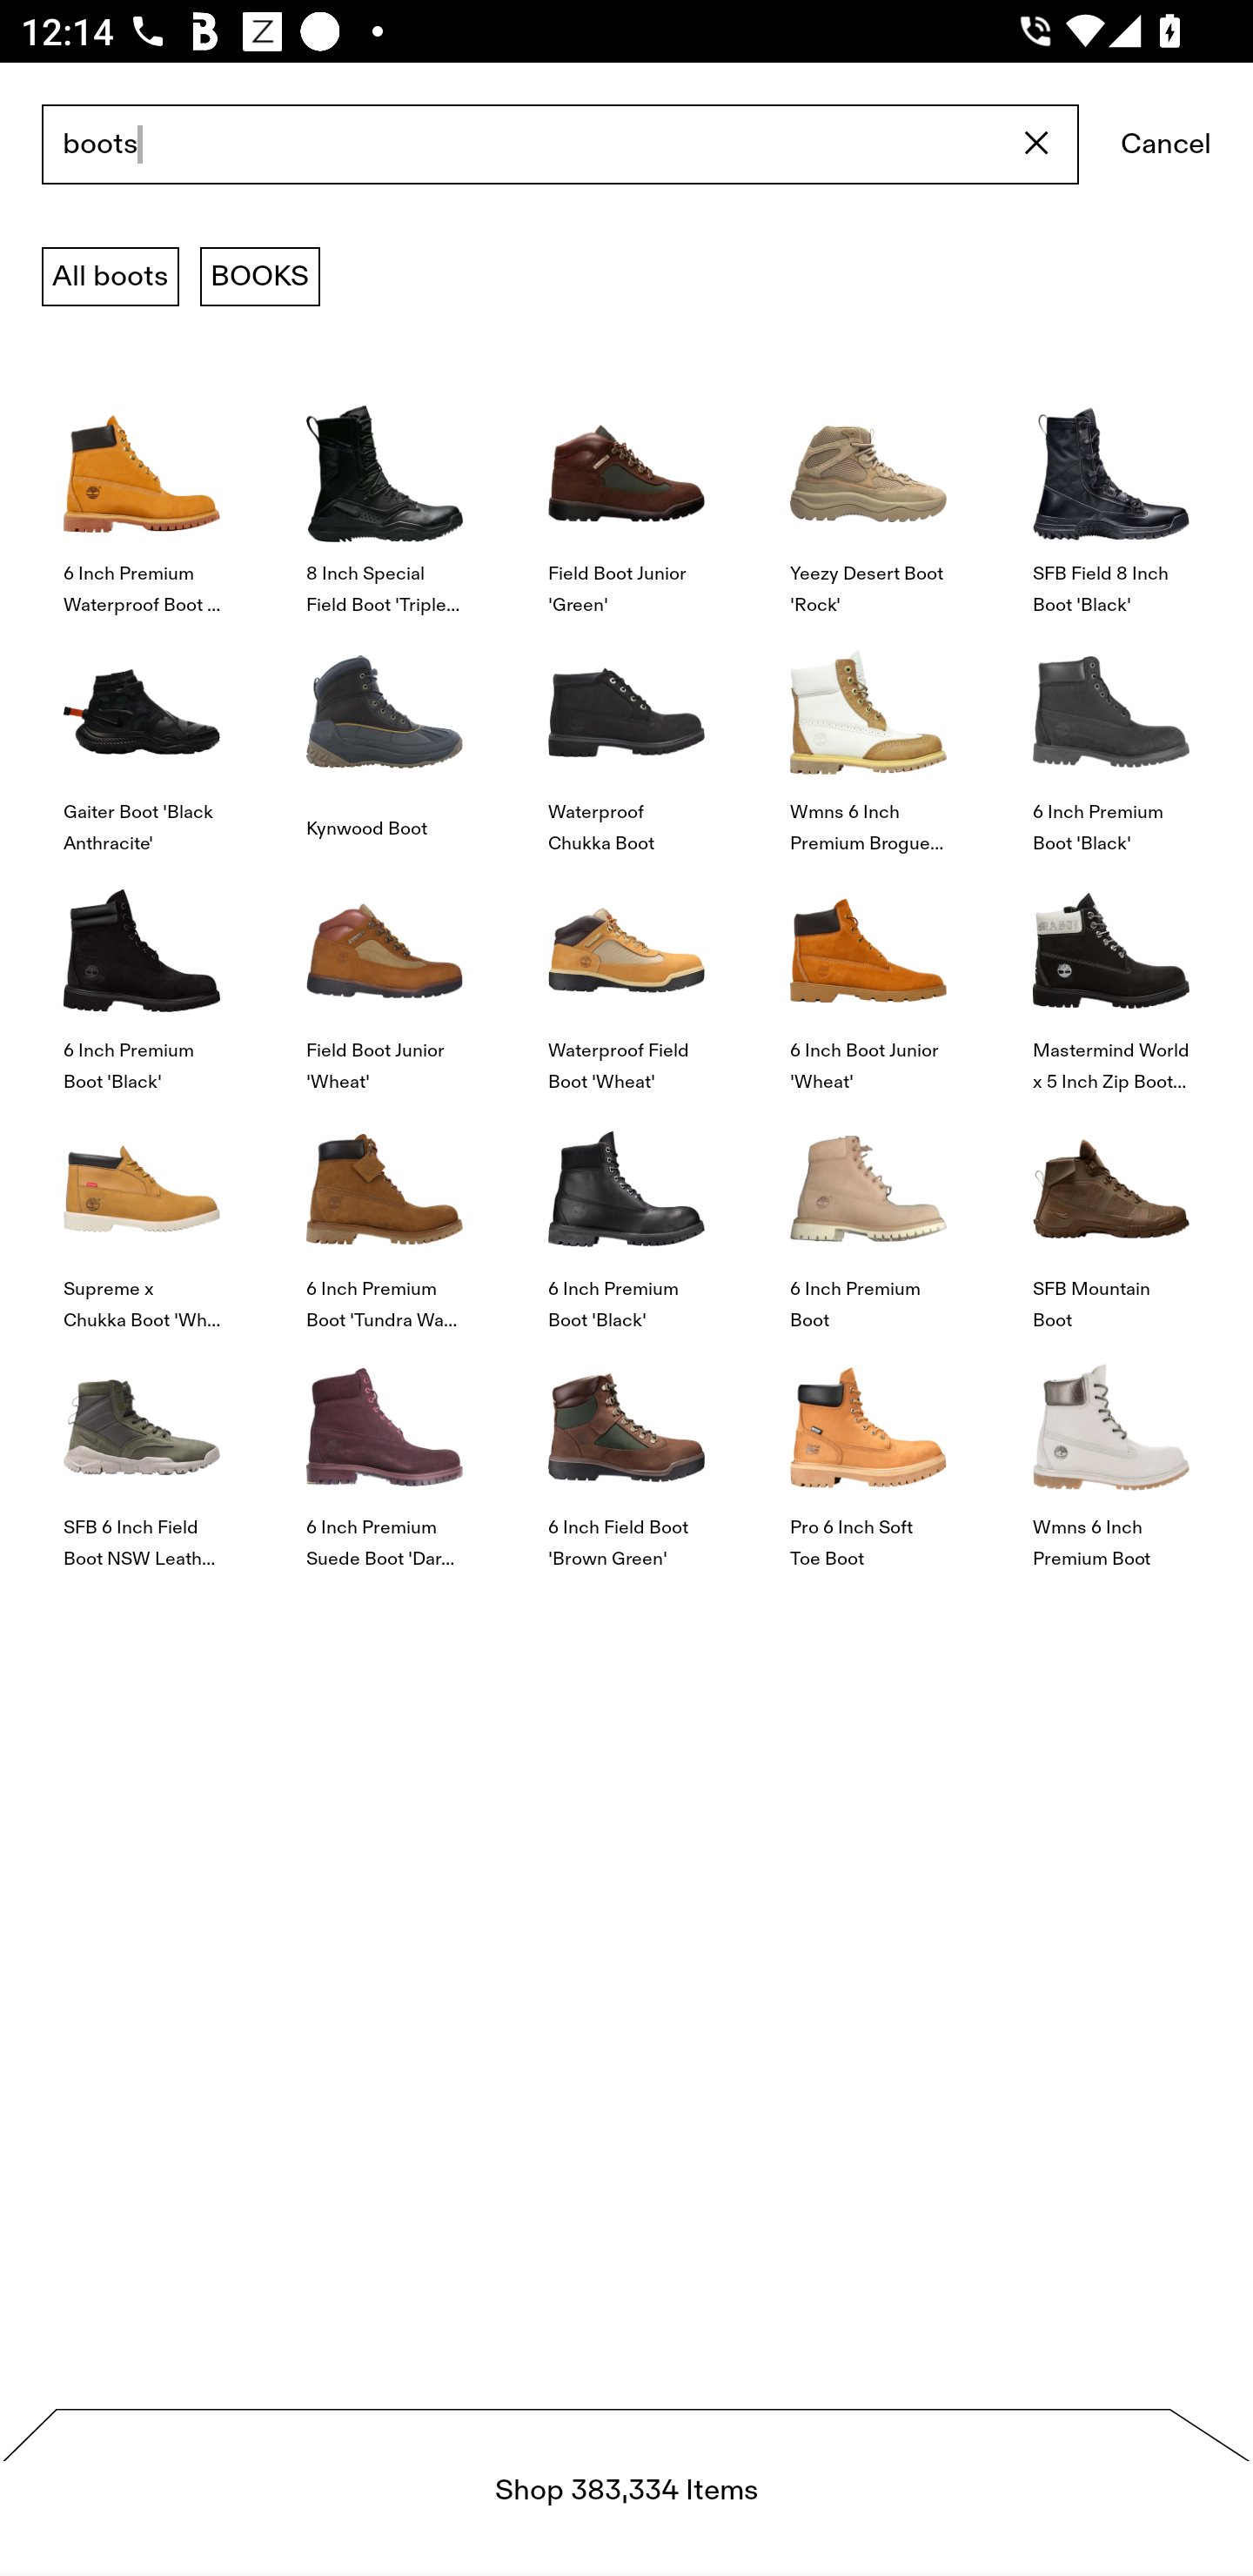 Image resolution: width=1253 pixels, height=2576 pixels. What do you see at coordinates (626, 1215) in the screenshot?
I see `6 Inch Premium Boot 'Black'` at bounding box center [626, 1215].